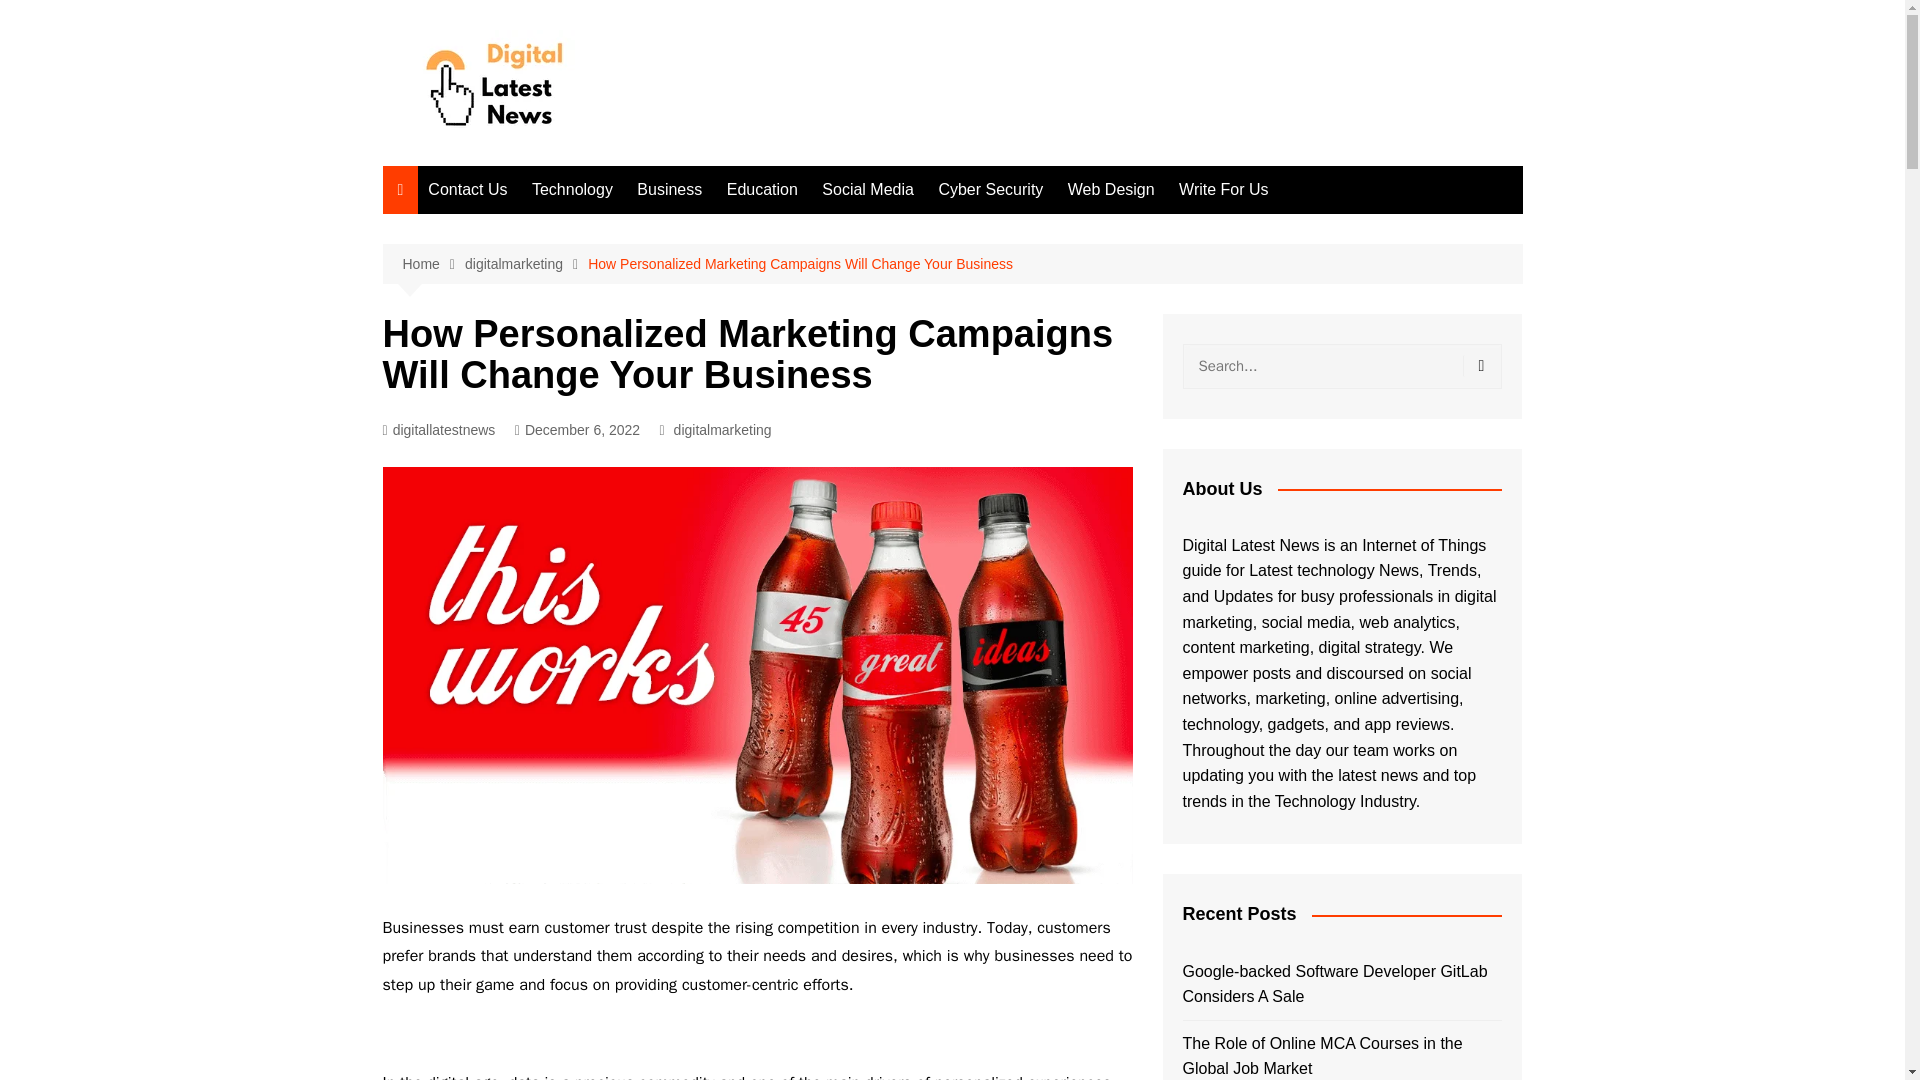 The height and width of the screenshot is (1080, 1920). What do you see at coordinates (868, 190) in the screenshot?
I see `Social Media` at bounding box center [868, 190].